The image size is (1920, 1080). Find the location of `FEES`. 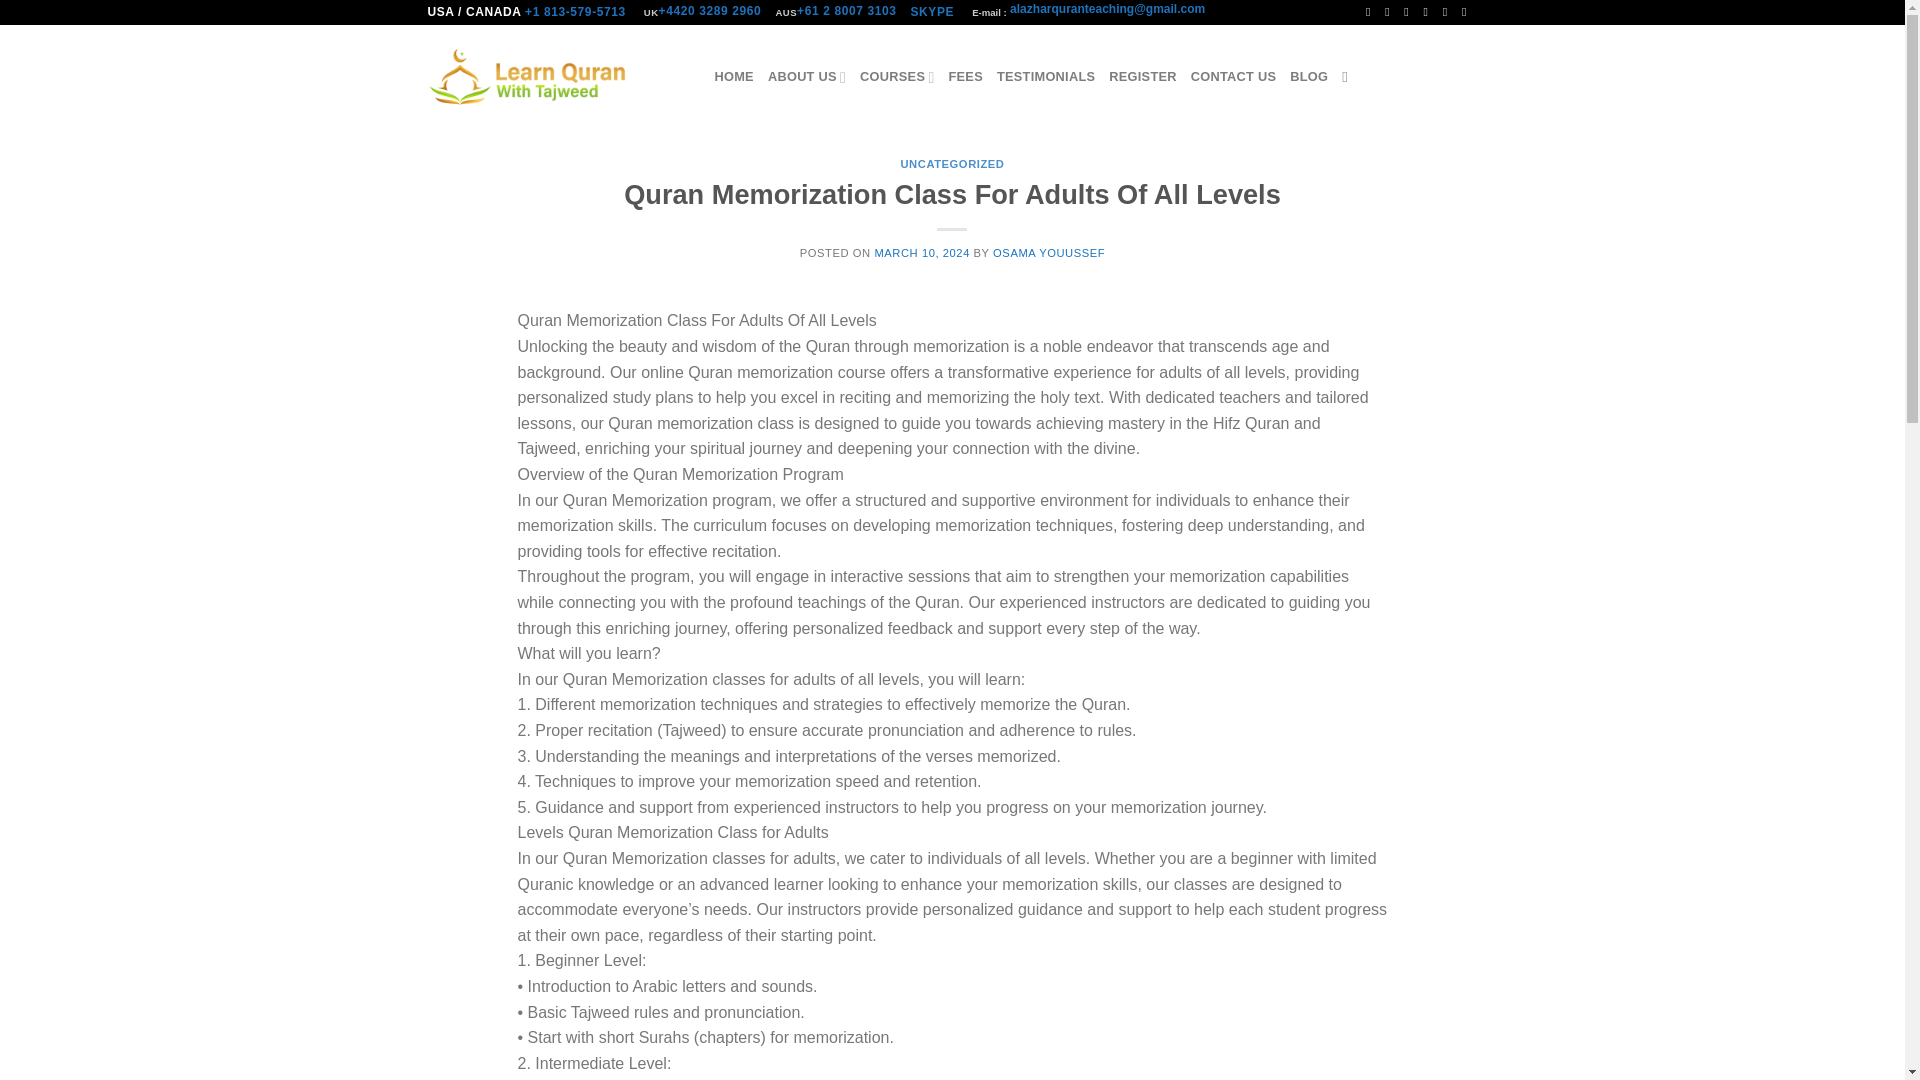

FEES is located at coordinates (964, 77).